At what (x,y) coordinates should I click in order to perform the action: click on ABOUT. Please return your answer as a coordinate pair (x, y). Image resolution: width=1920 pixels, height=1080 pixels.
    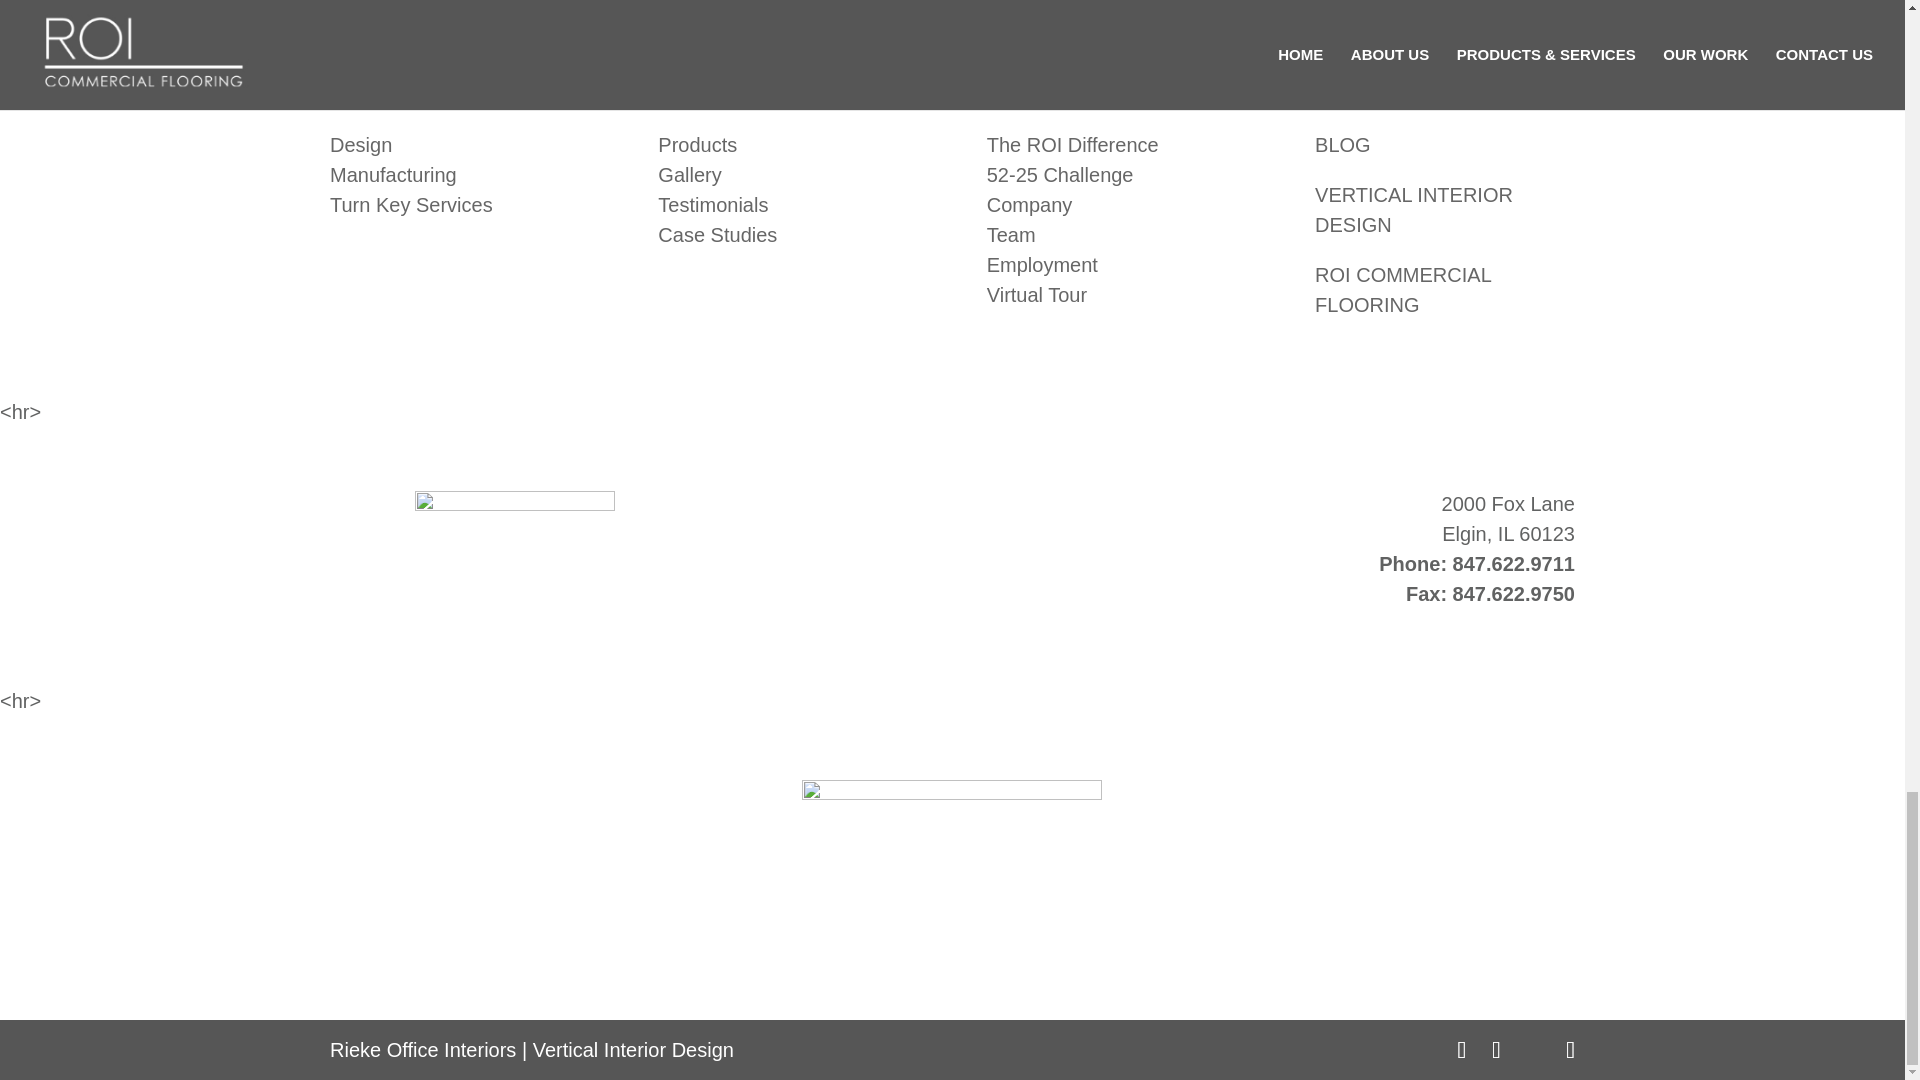
    Looking at the image, I should click on (1021, 94).